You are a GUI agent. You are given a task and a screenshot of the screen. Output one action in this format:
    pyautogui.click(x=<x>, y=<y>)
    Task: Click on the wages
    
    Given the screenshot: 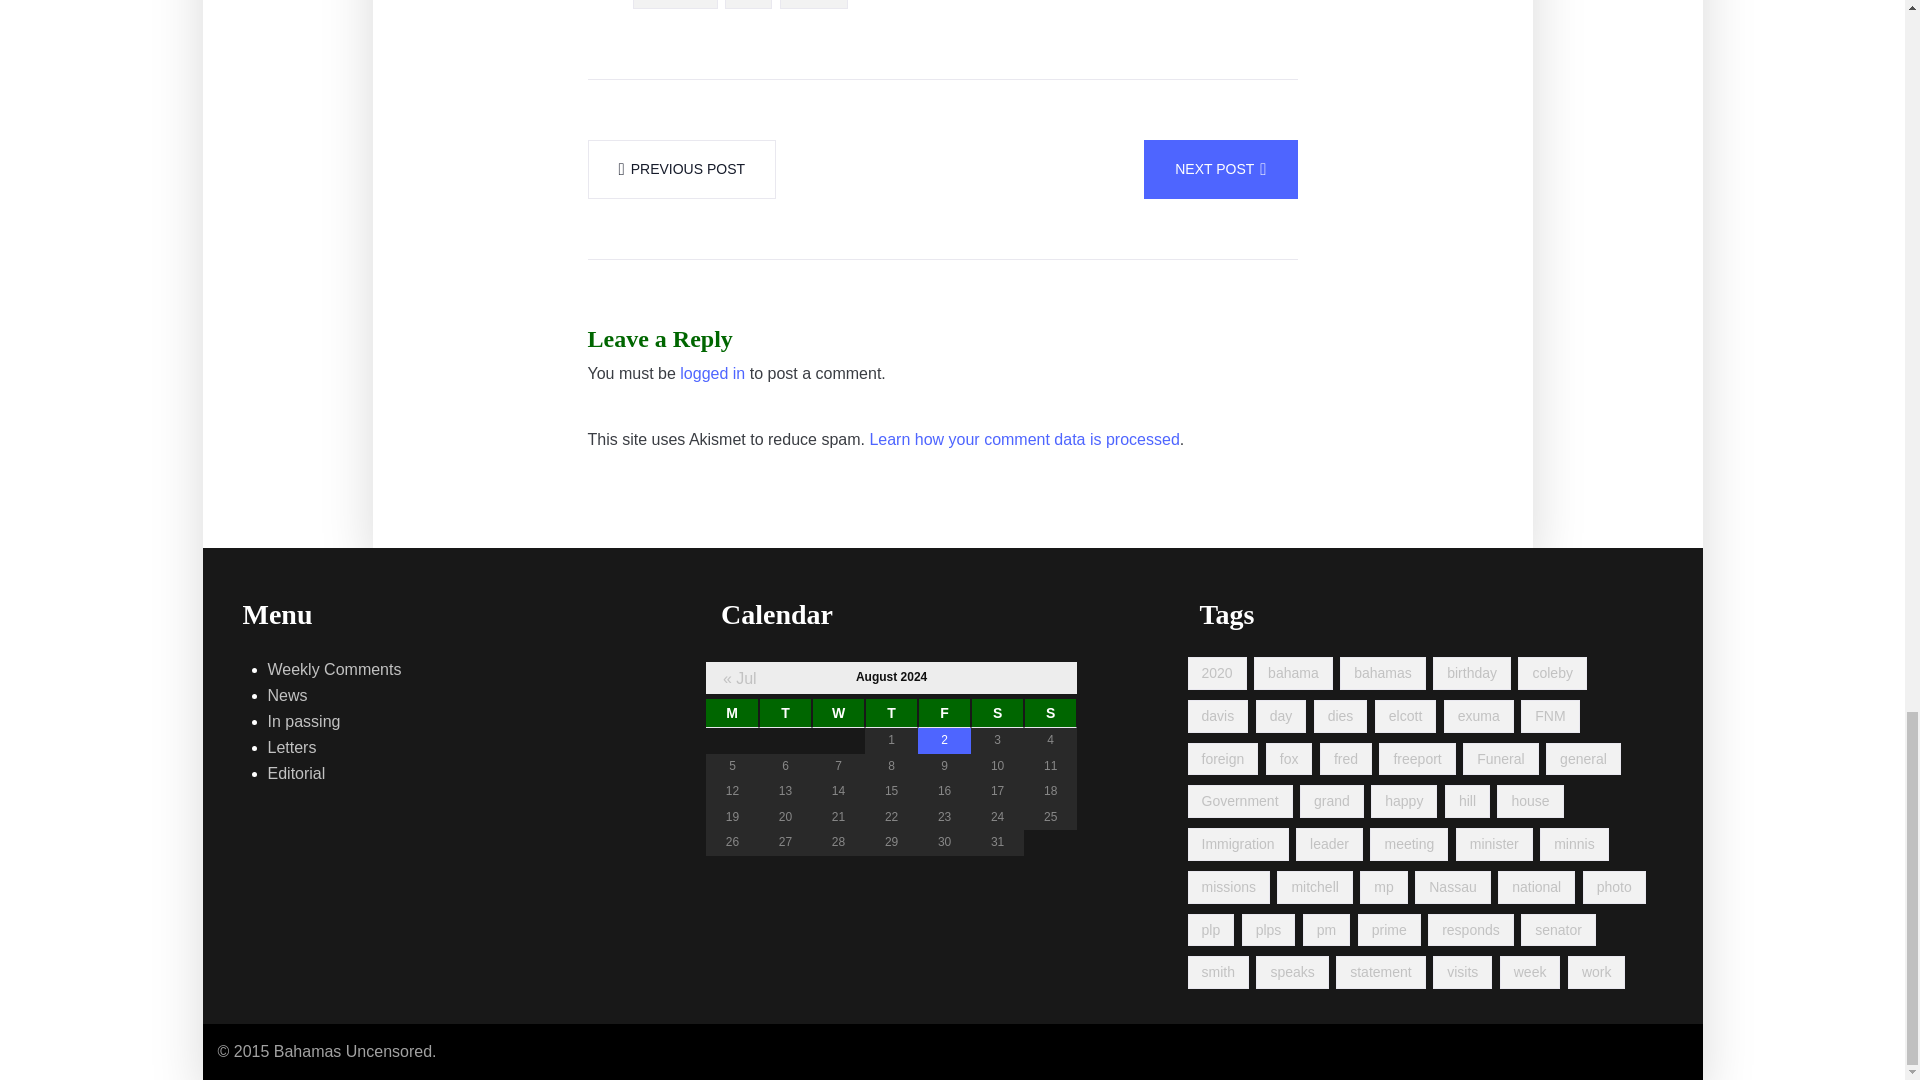 What is the action you would take?
    pyautogui.click(x=814, y=4)
    